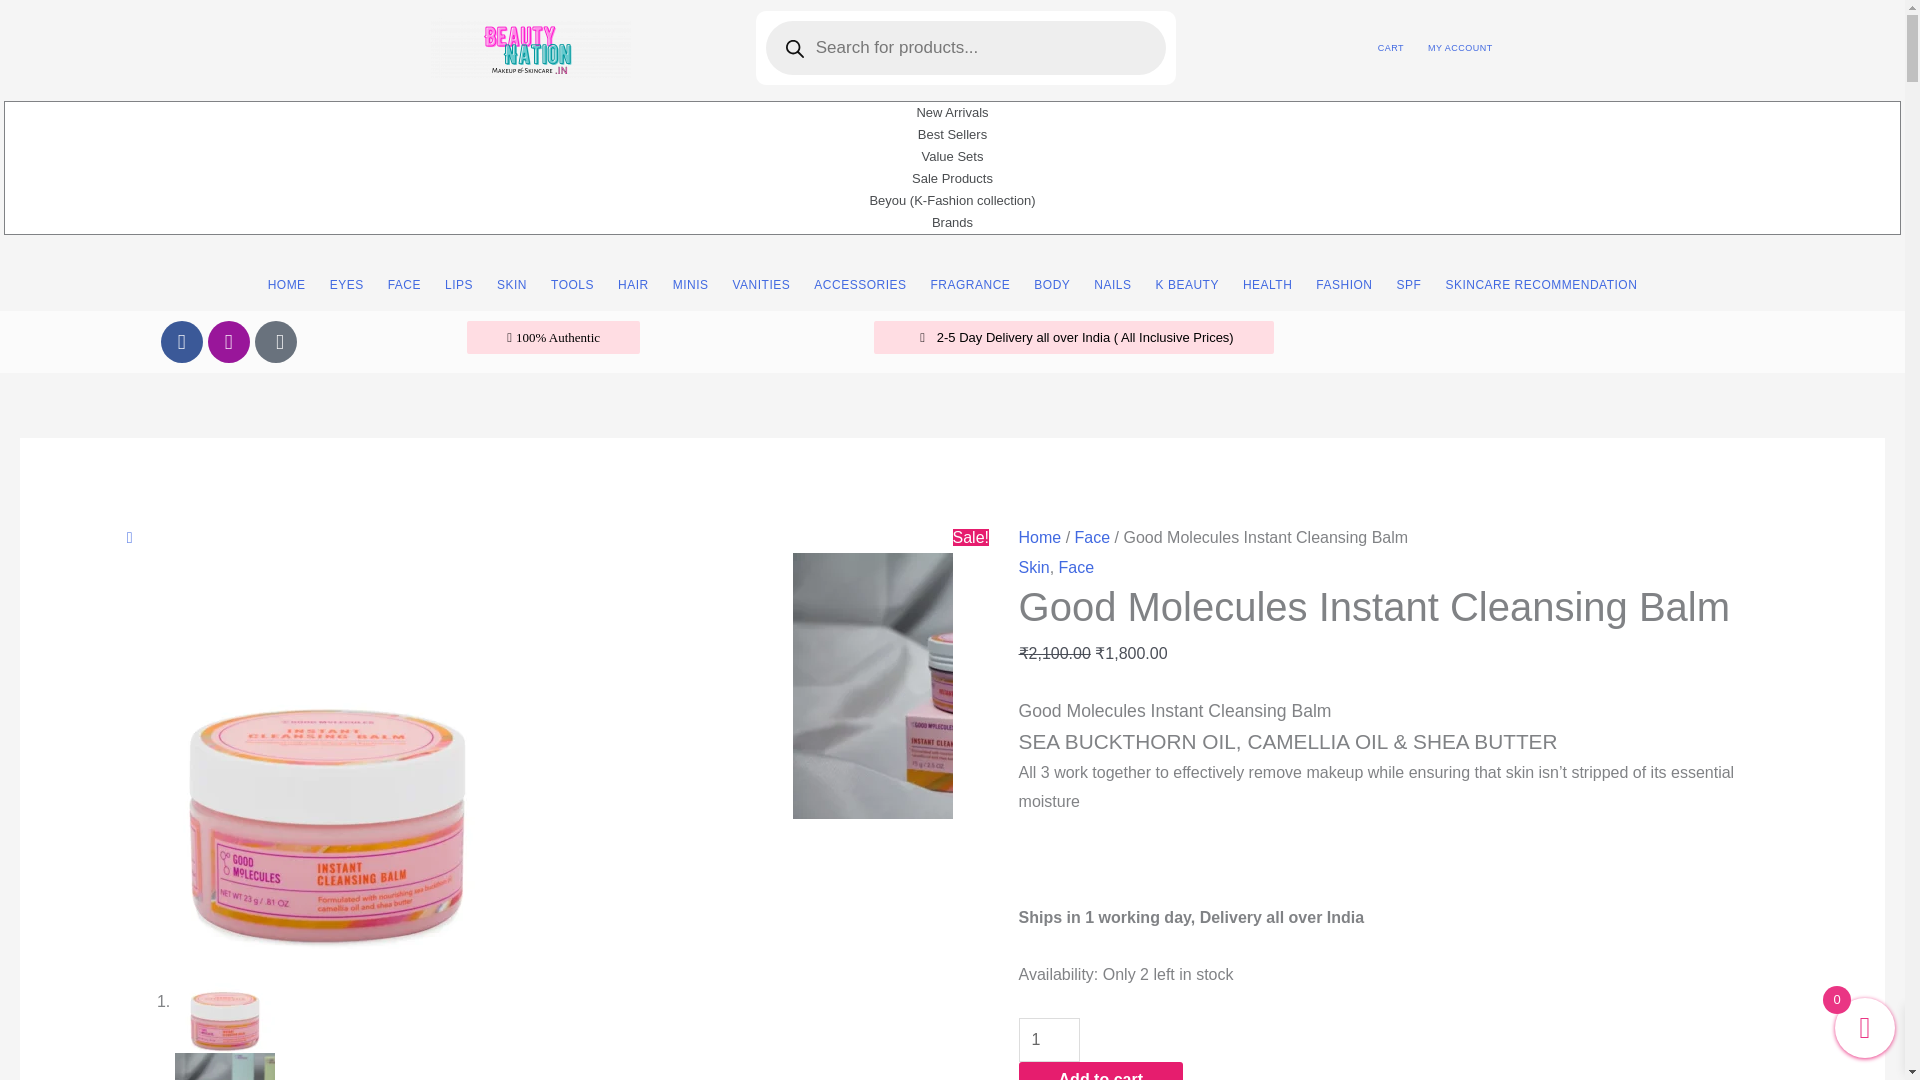 Image resolution: width=1920 pixels, height=1080 pixels. I want to click on Brands, so click(952, 222).